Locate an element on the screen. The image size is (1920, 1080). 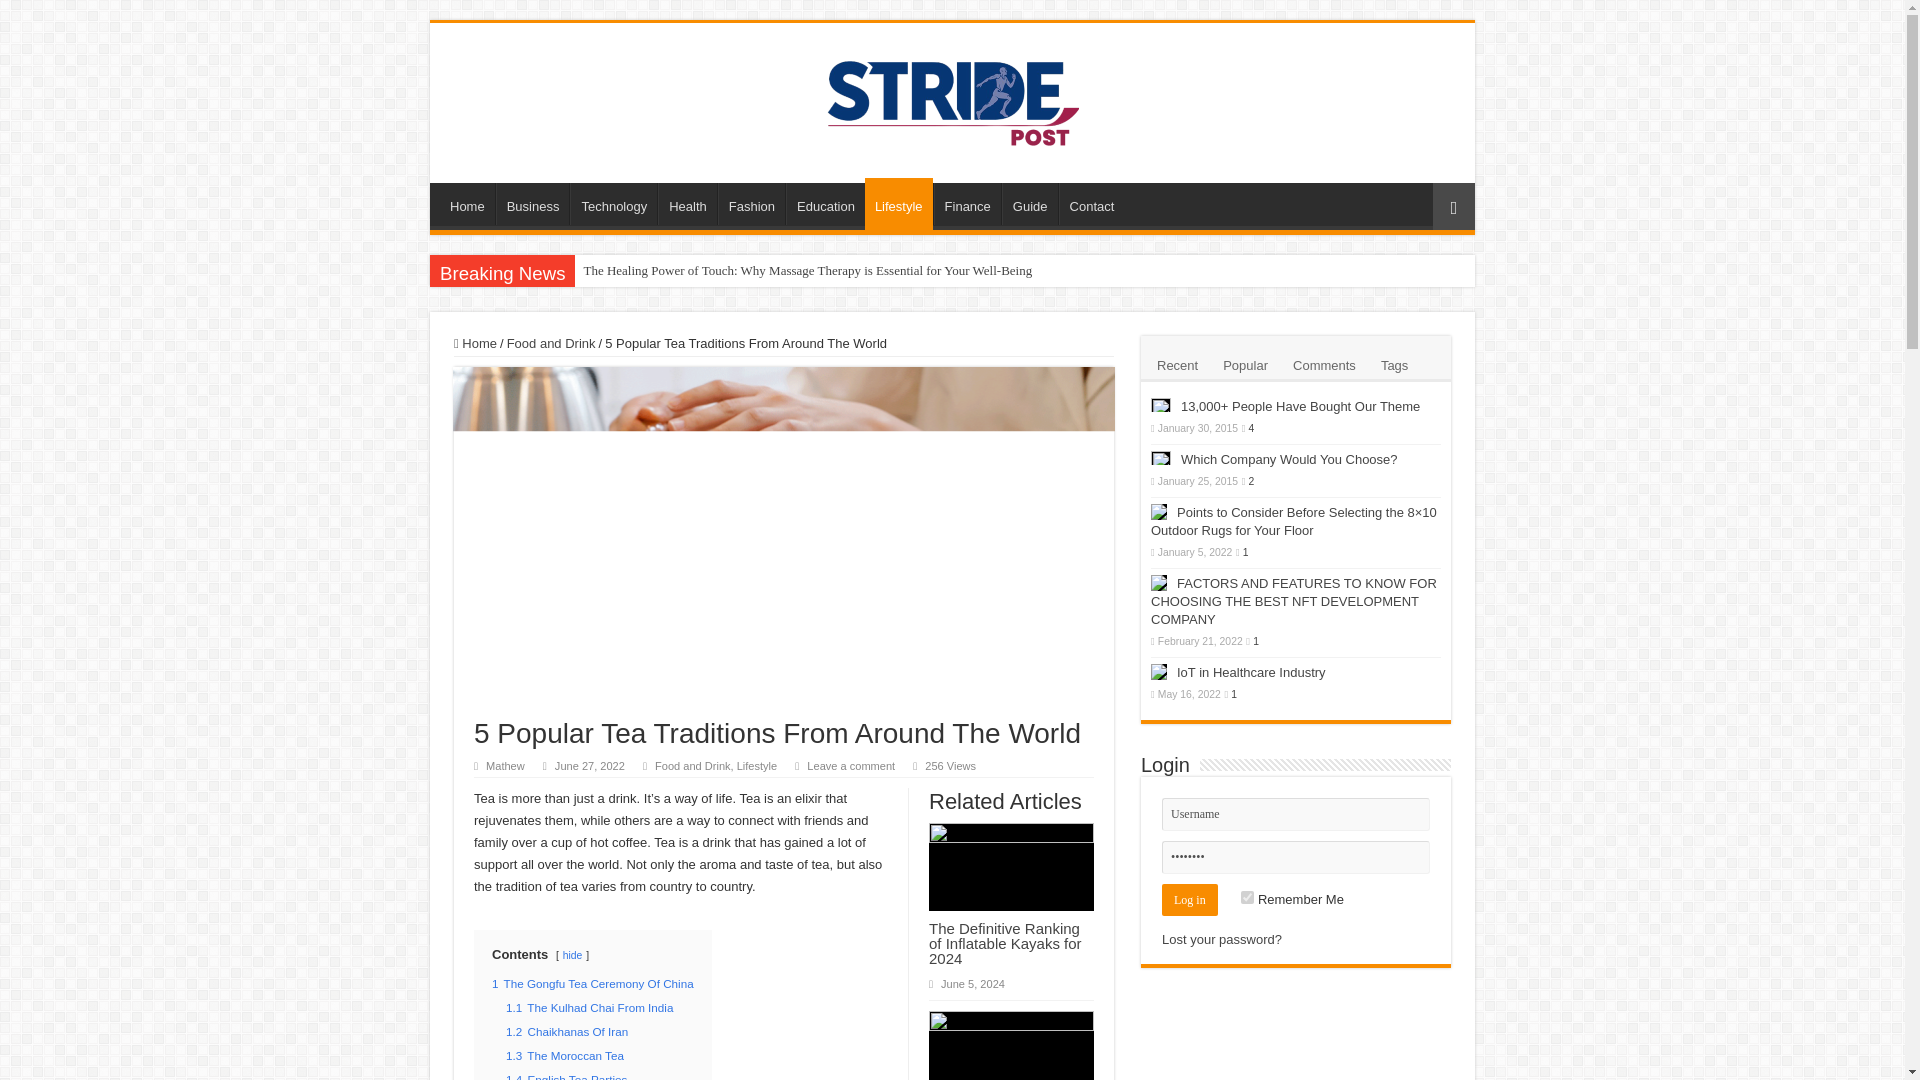
Food and Drink is located at coordinates (550, 343).